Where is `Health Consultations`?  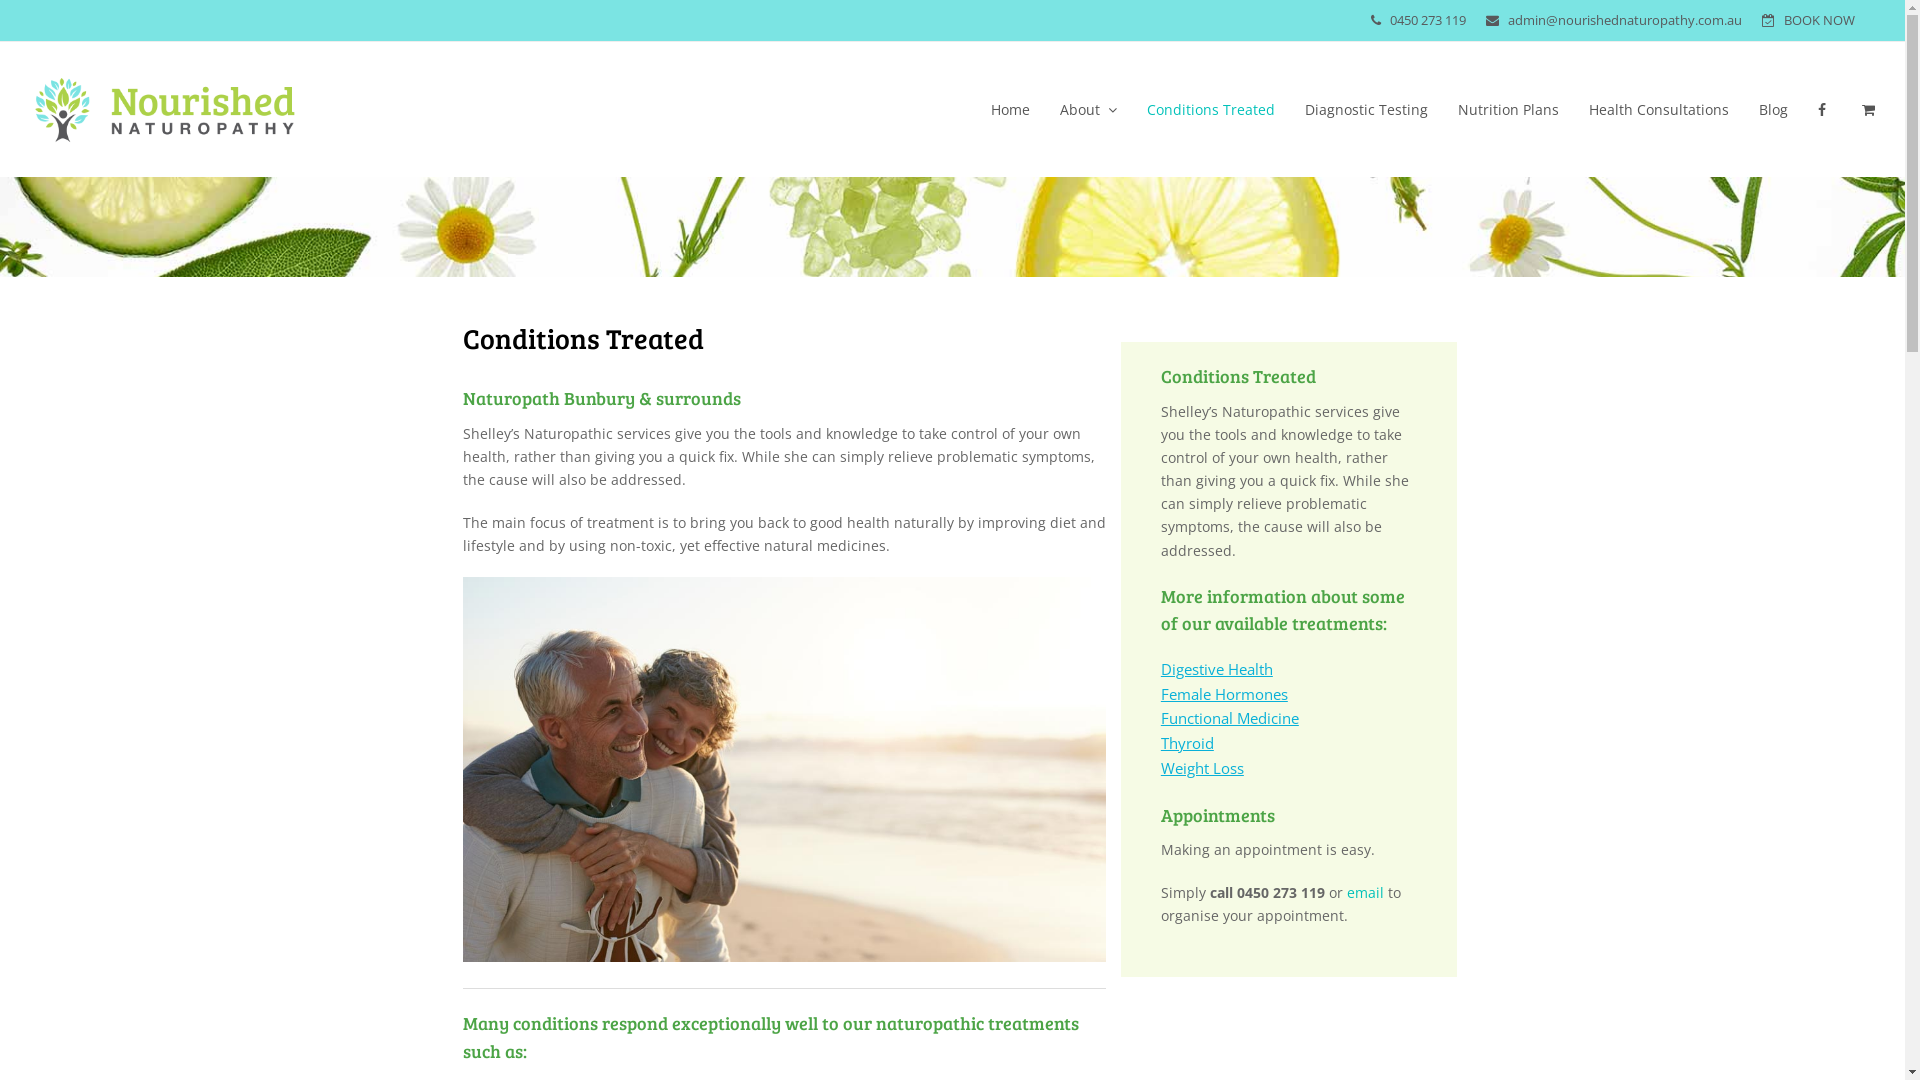
Health Consultations is located at coordinates (1659, 110).